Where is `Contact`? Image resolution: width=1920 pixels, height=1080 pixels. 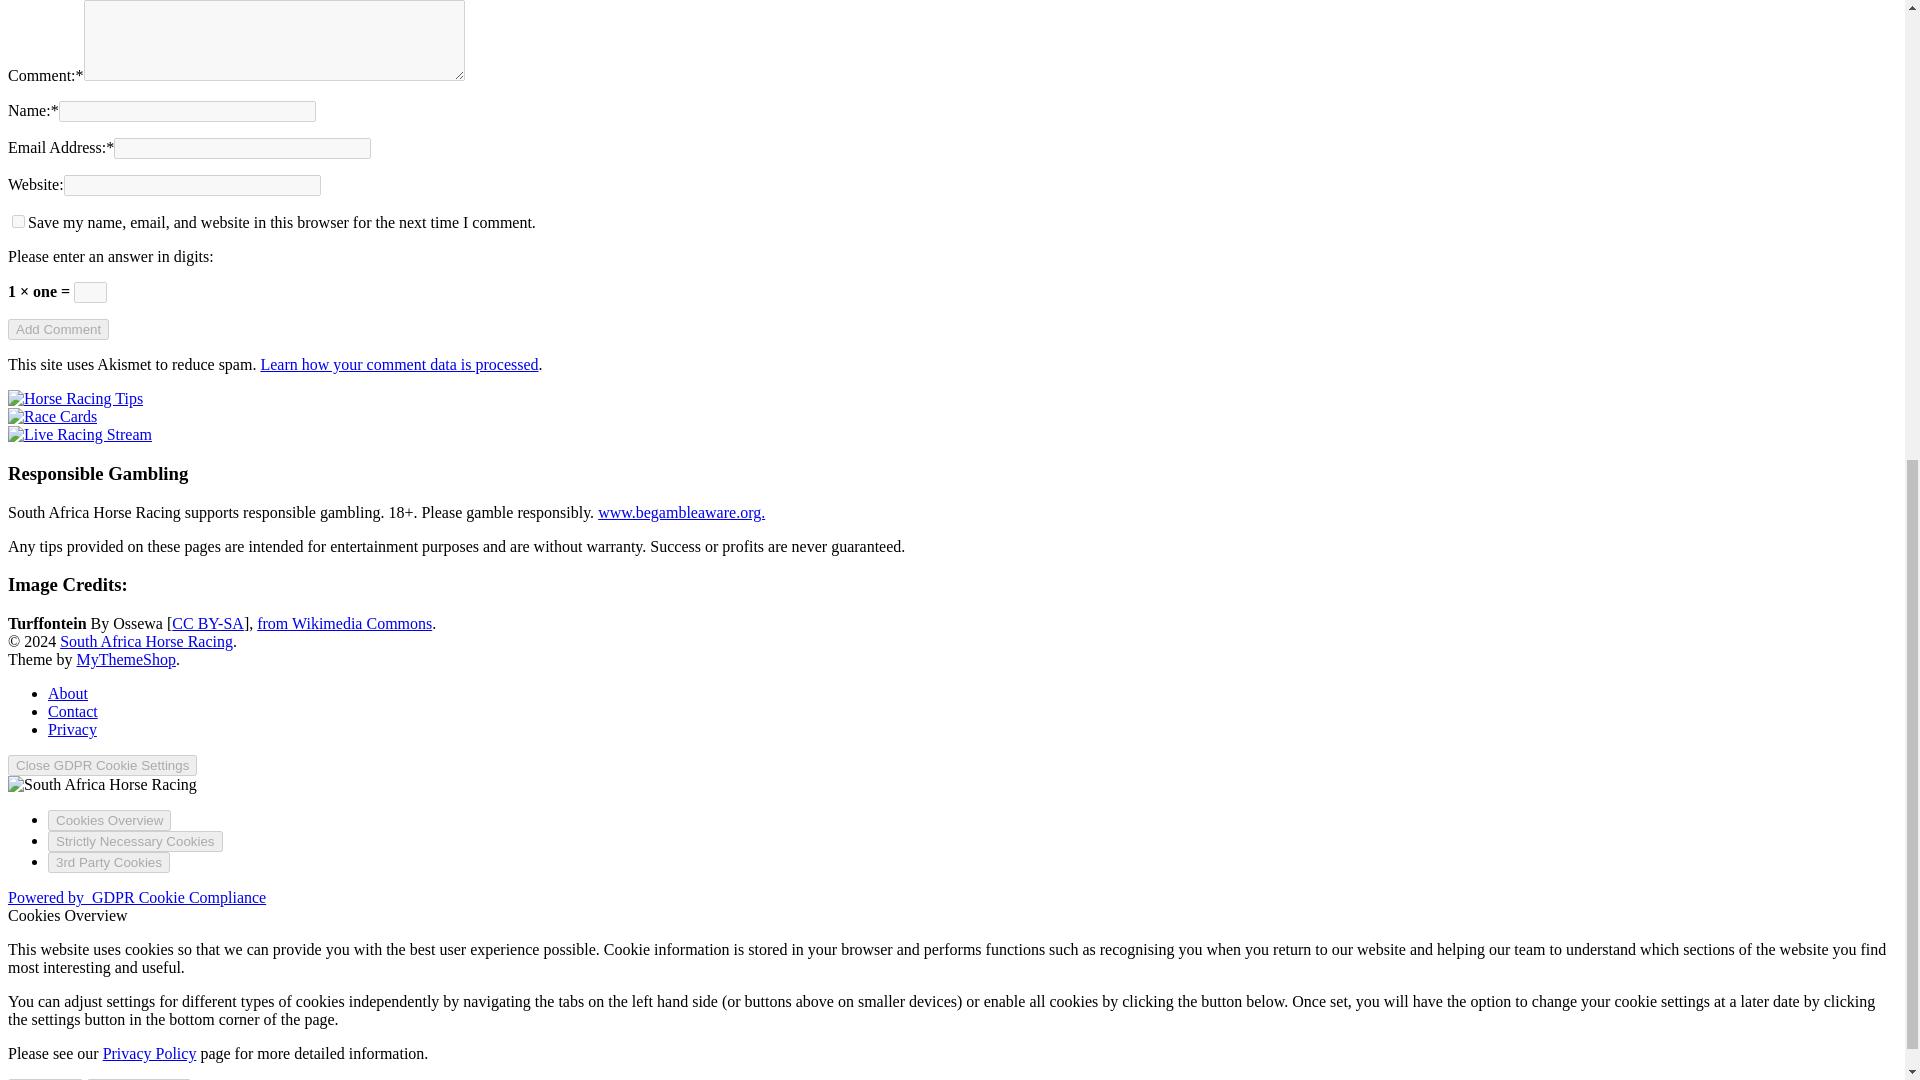 Contact is located at coordinates (72, 712).